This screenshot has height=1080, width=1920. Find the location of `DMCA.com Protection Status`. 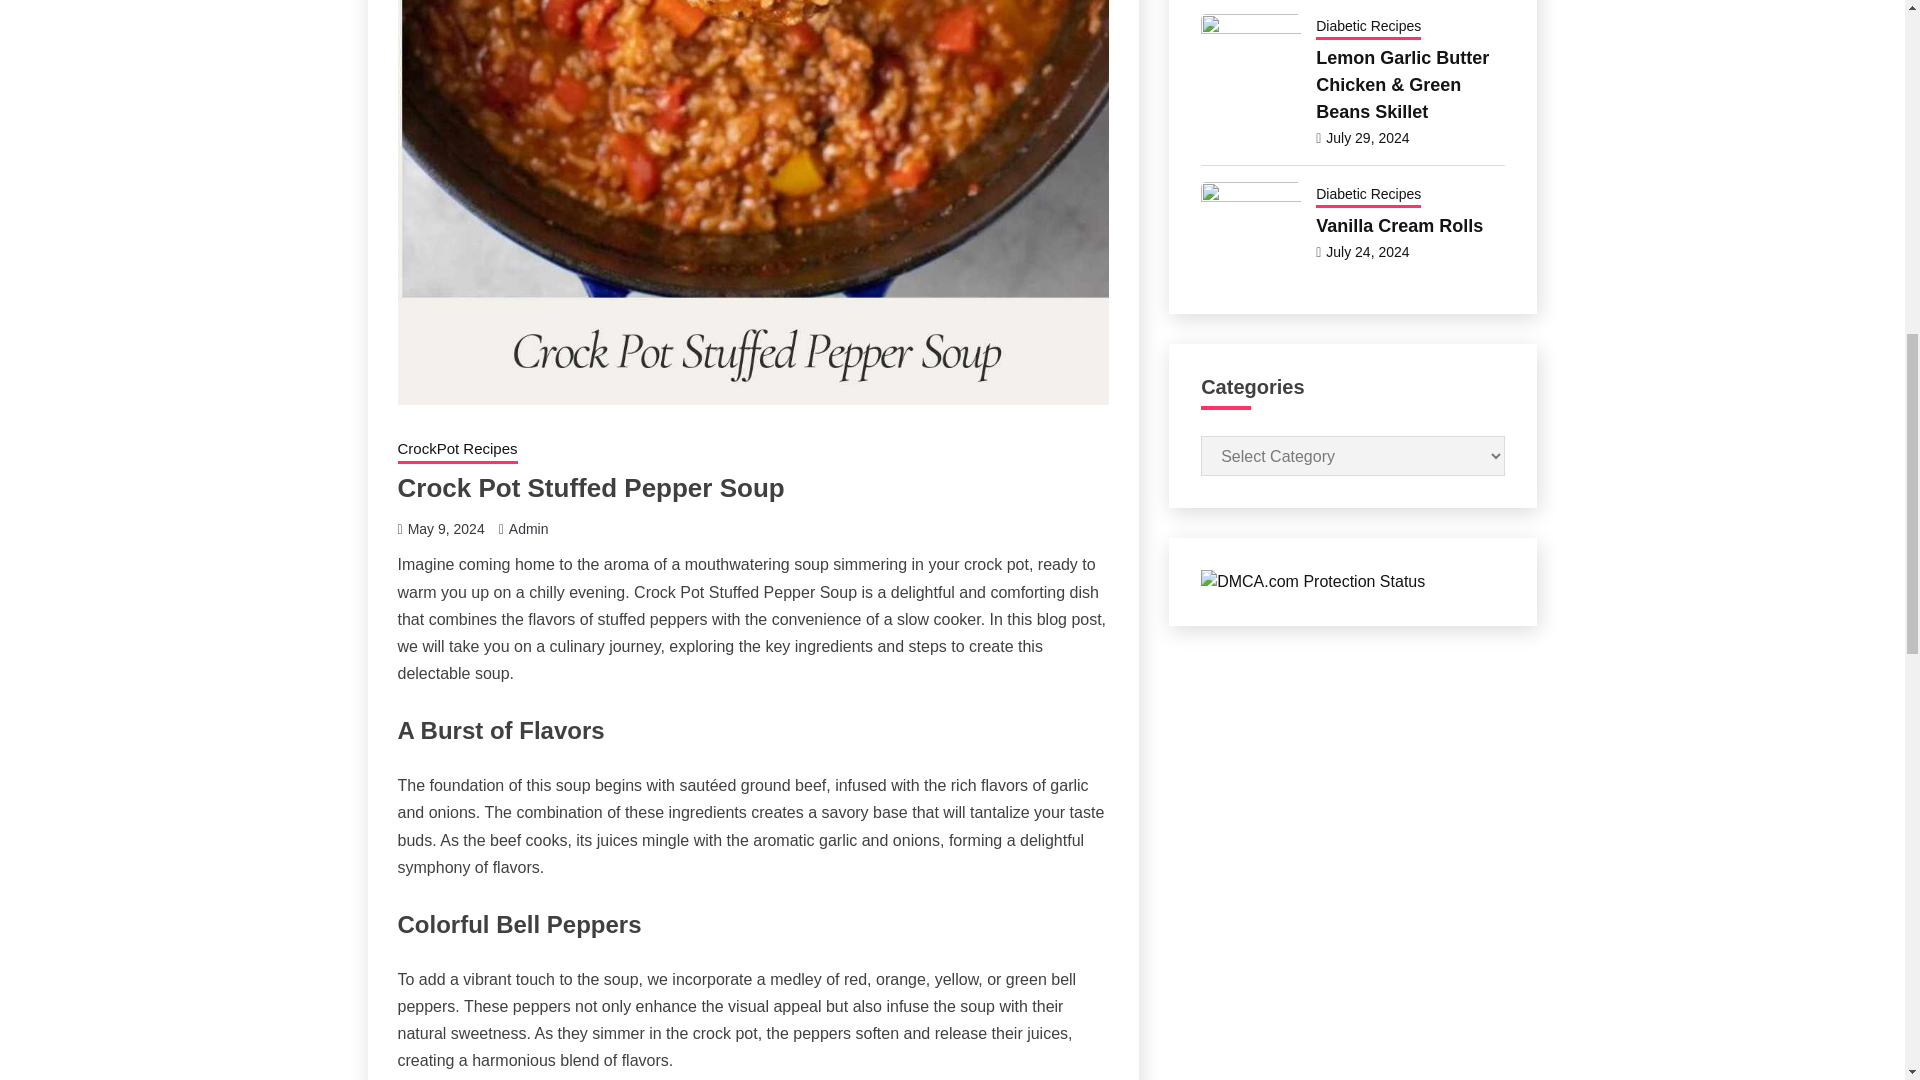

DMCA.com Protection Status is located at coordinates (1312, 581).